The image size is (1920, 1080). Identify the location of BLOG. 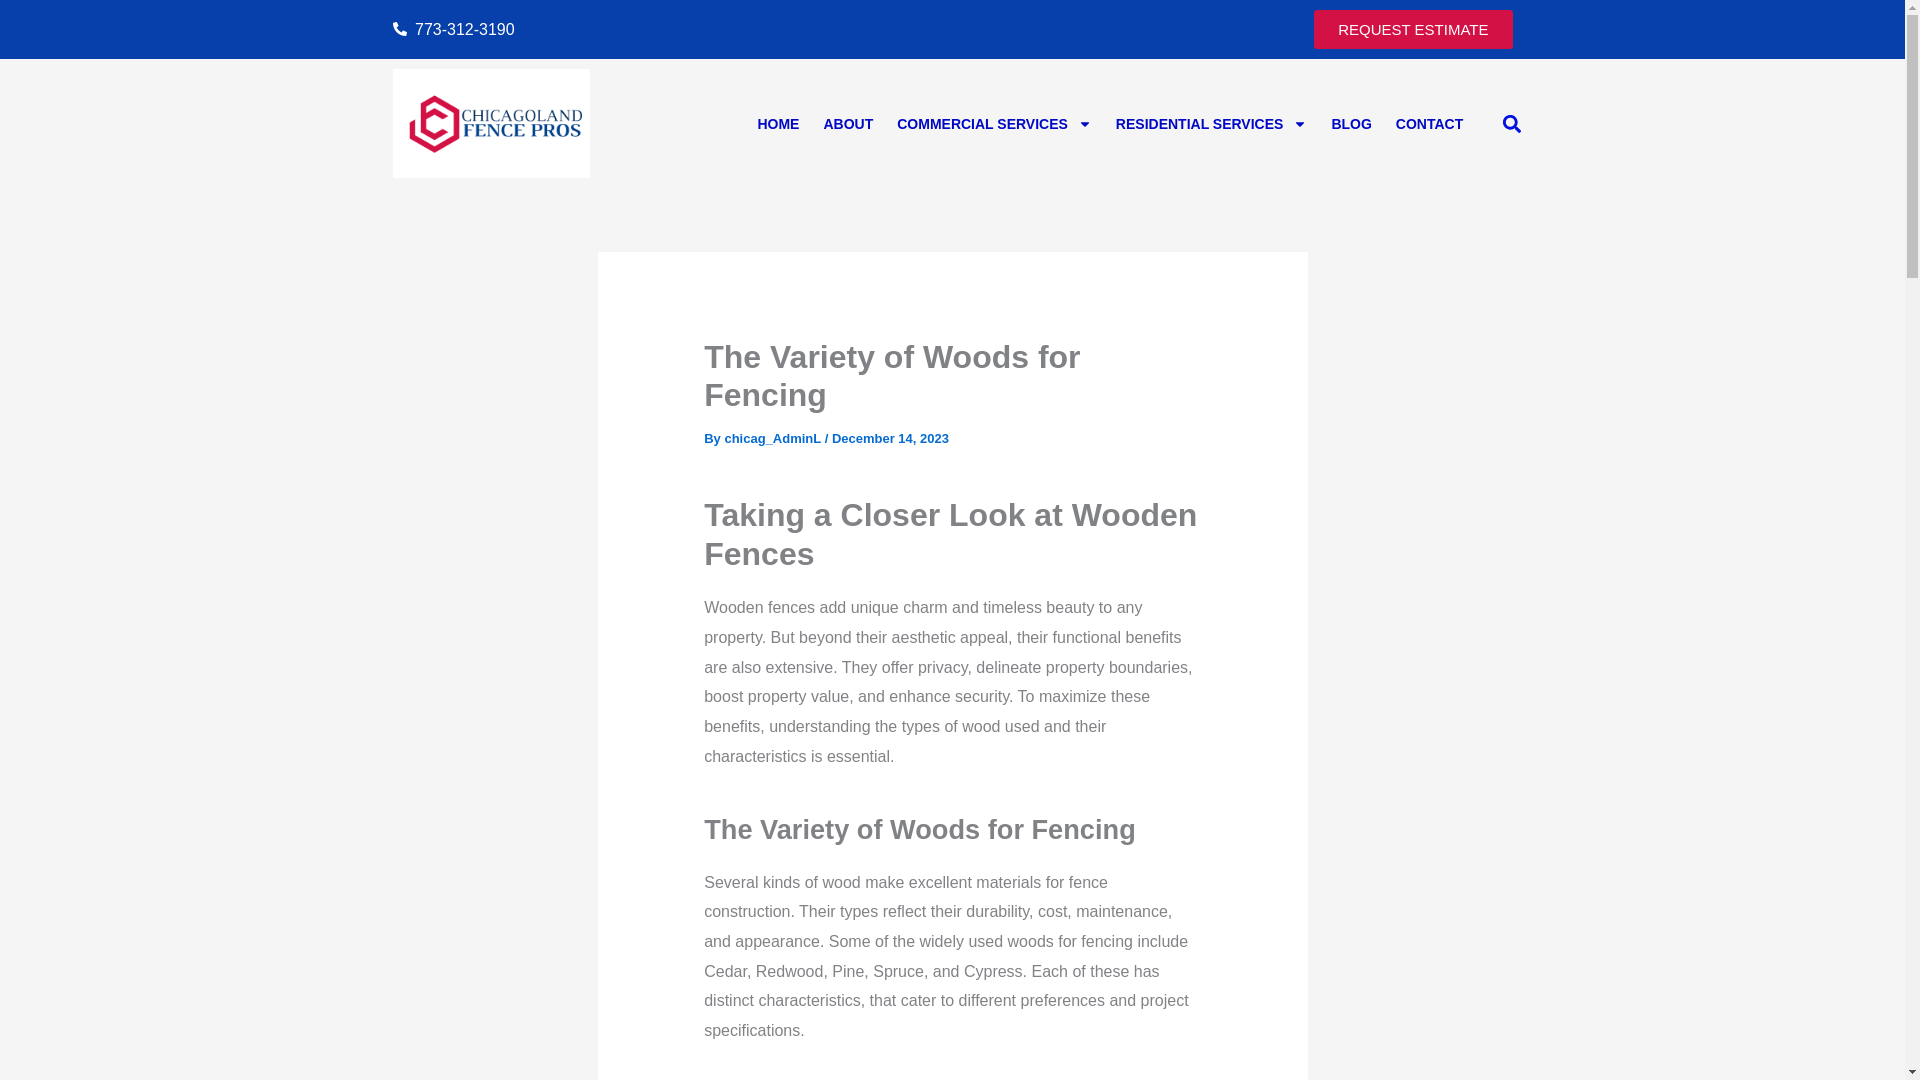
(1350, 123).